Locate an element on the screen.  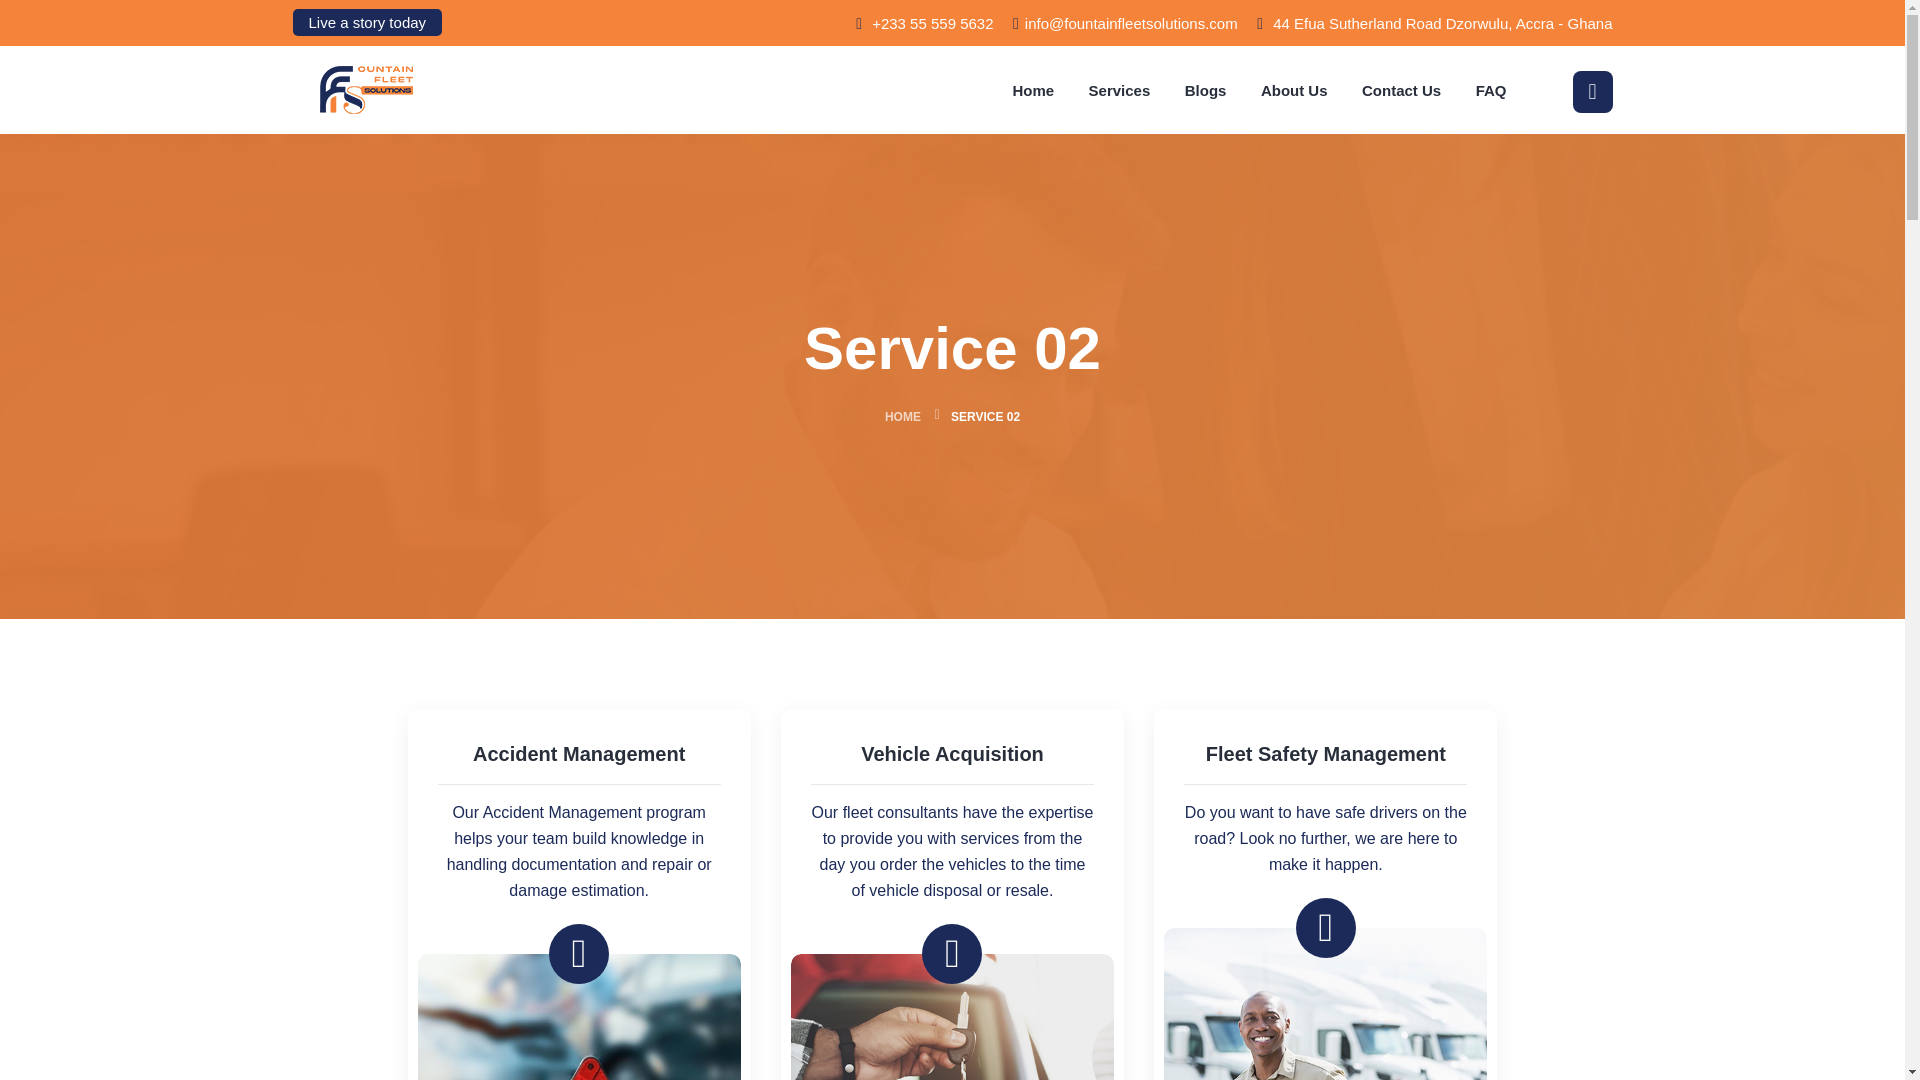
Services is located at coordinates (1119, 90).